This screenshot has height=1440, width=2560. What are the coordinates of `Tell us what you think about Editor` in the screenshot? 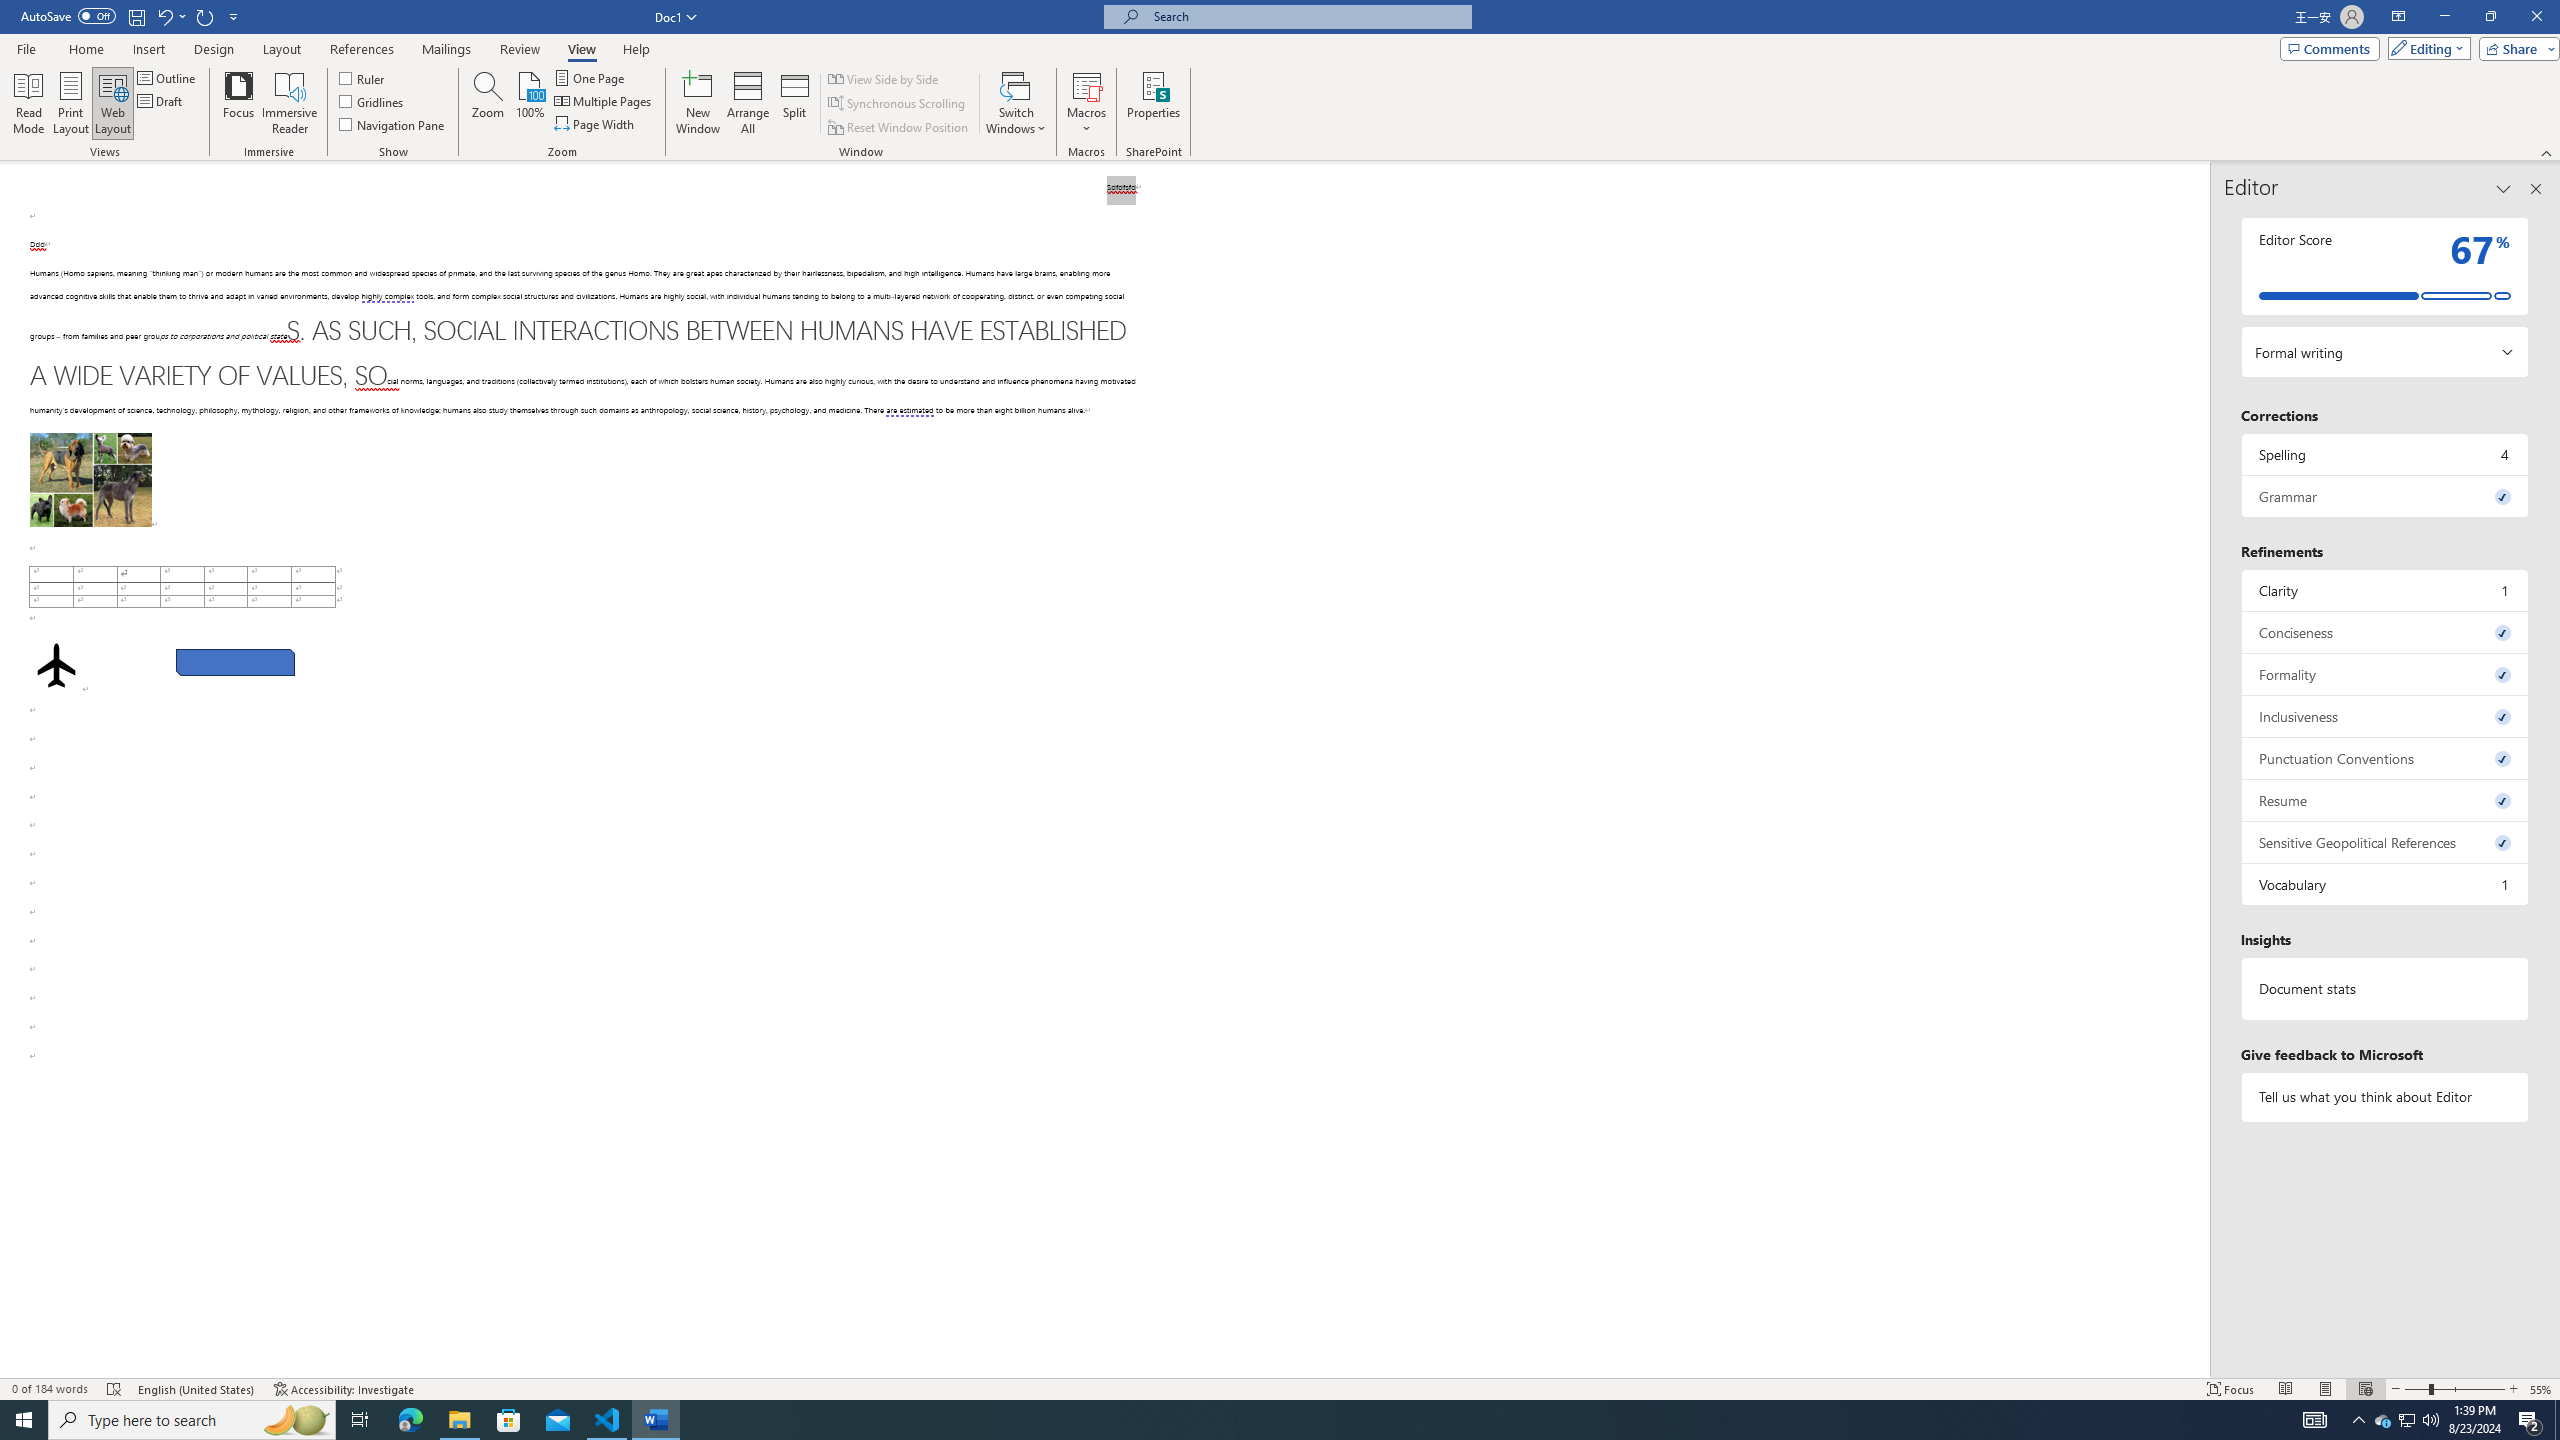 It's located at (2386, 1096).